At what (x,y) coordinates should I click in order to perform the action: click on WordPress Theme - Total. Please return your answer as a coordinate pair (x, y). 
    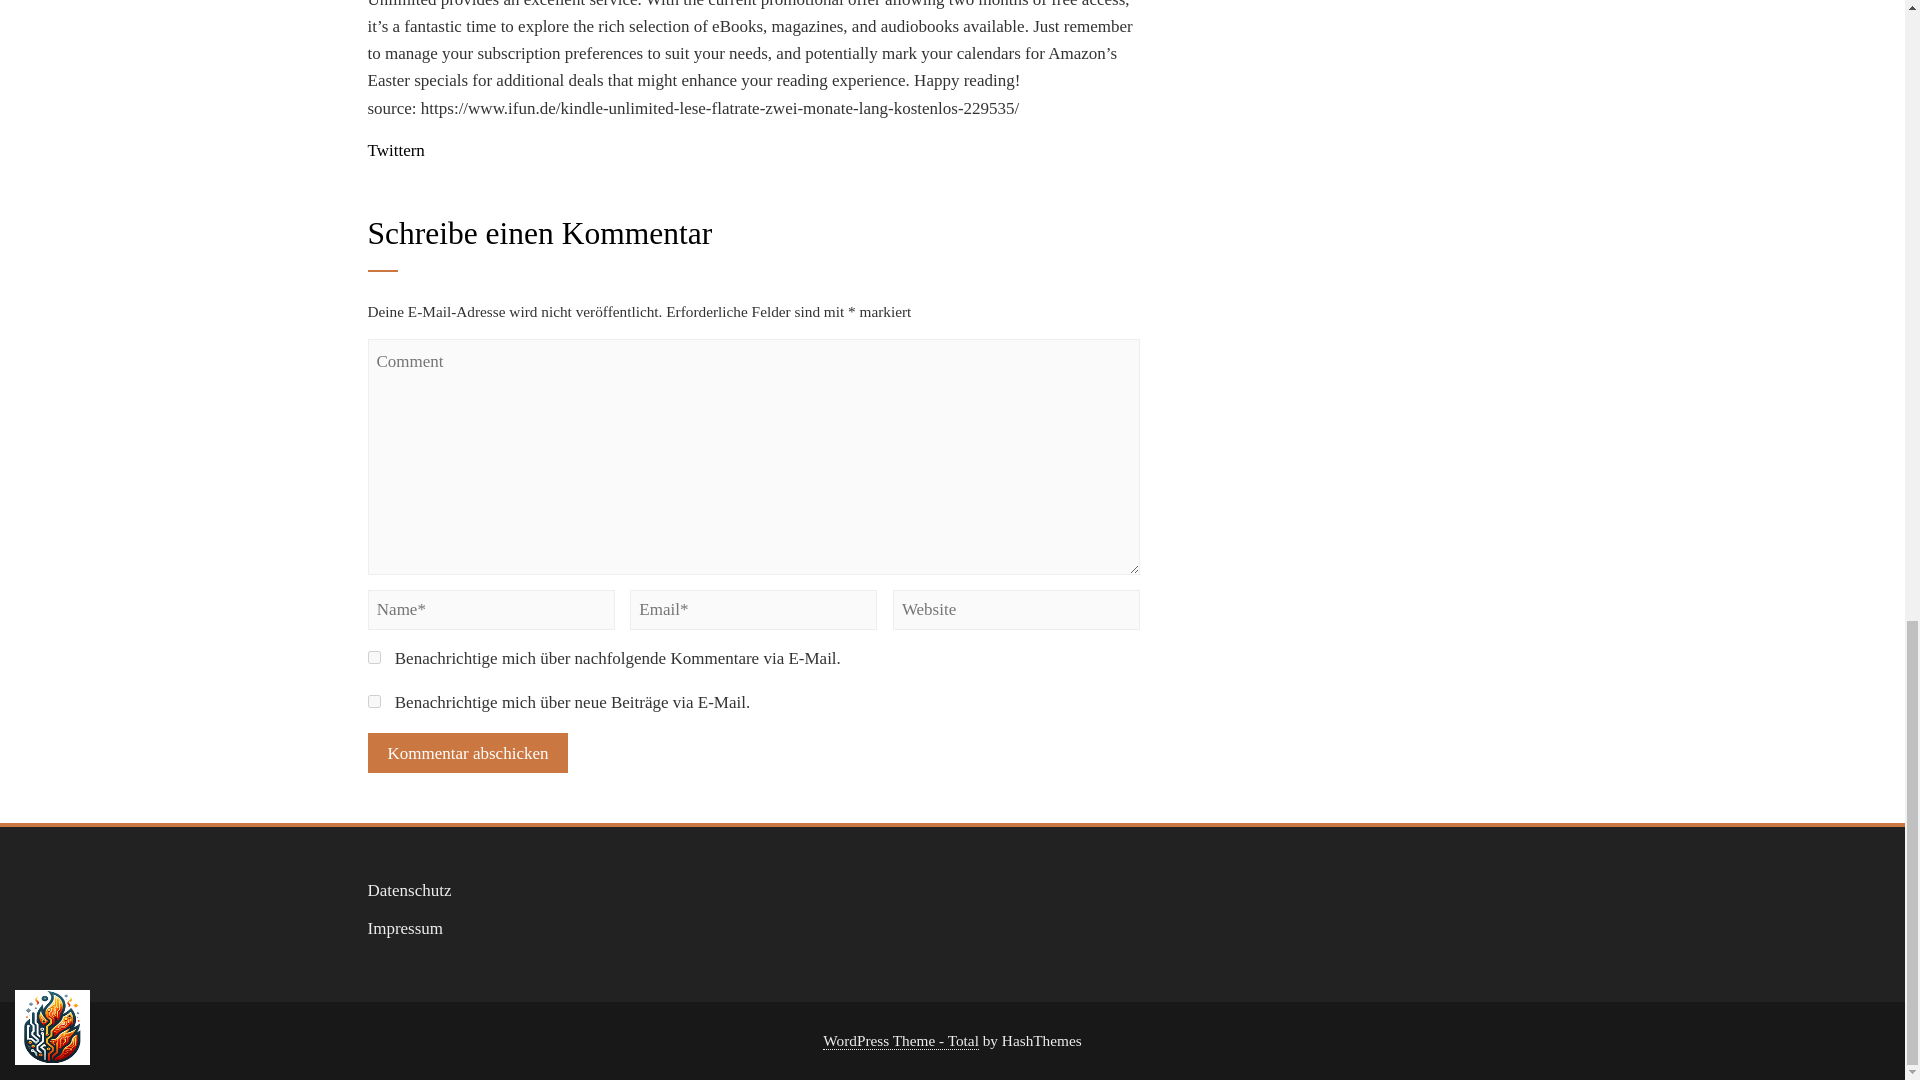
    Looking at the image, I should click on (901, 1040).